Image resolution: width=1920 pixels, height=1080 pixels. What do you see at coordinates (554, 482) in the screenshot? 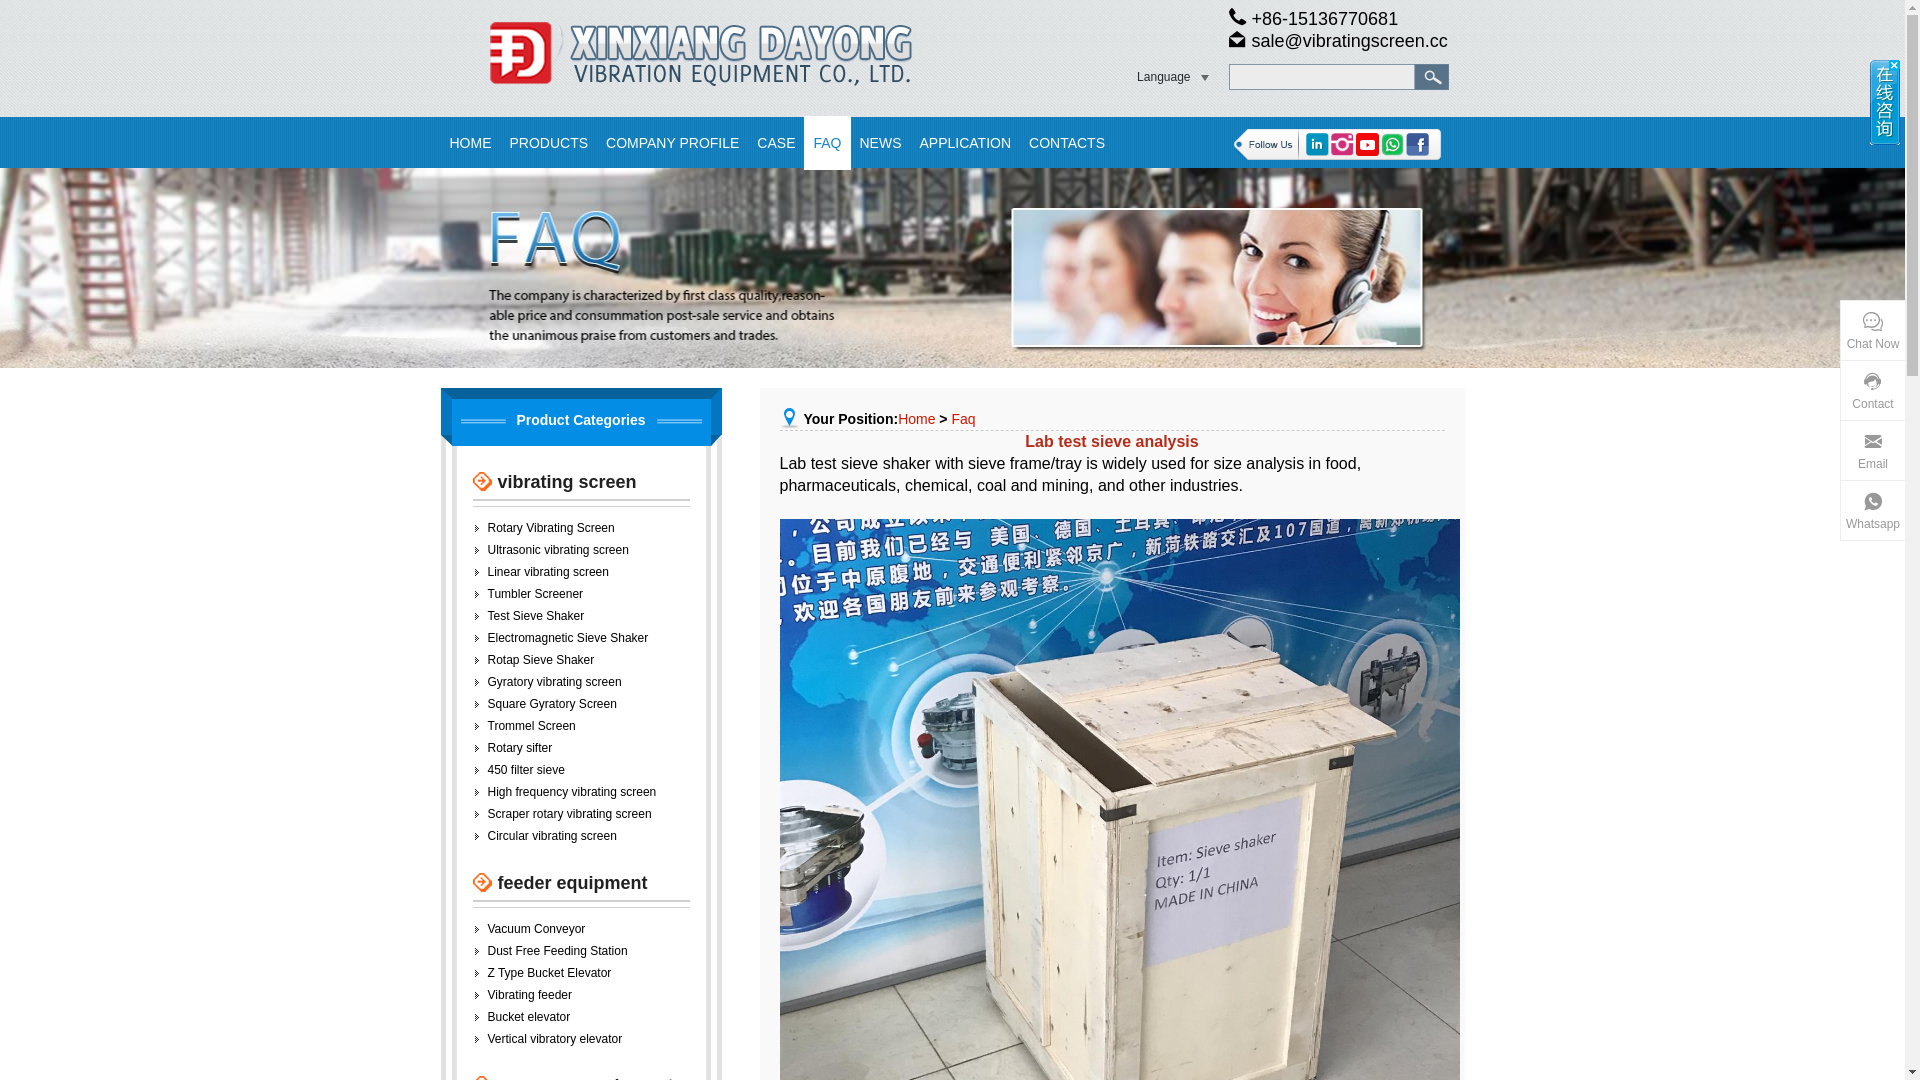
I see `vibrating screen` at bounding box center [554, 482].